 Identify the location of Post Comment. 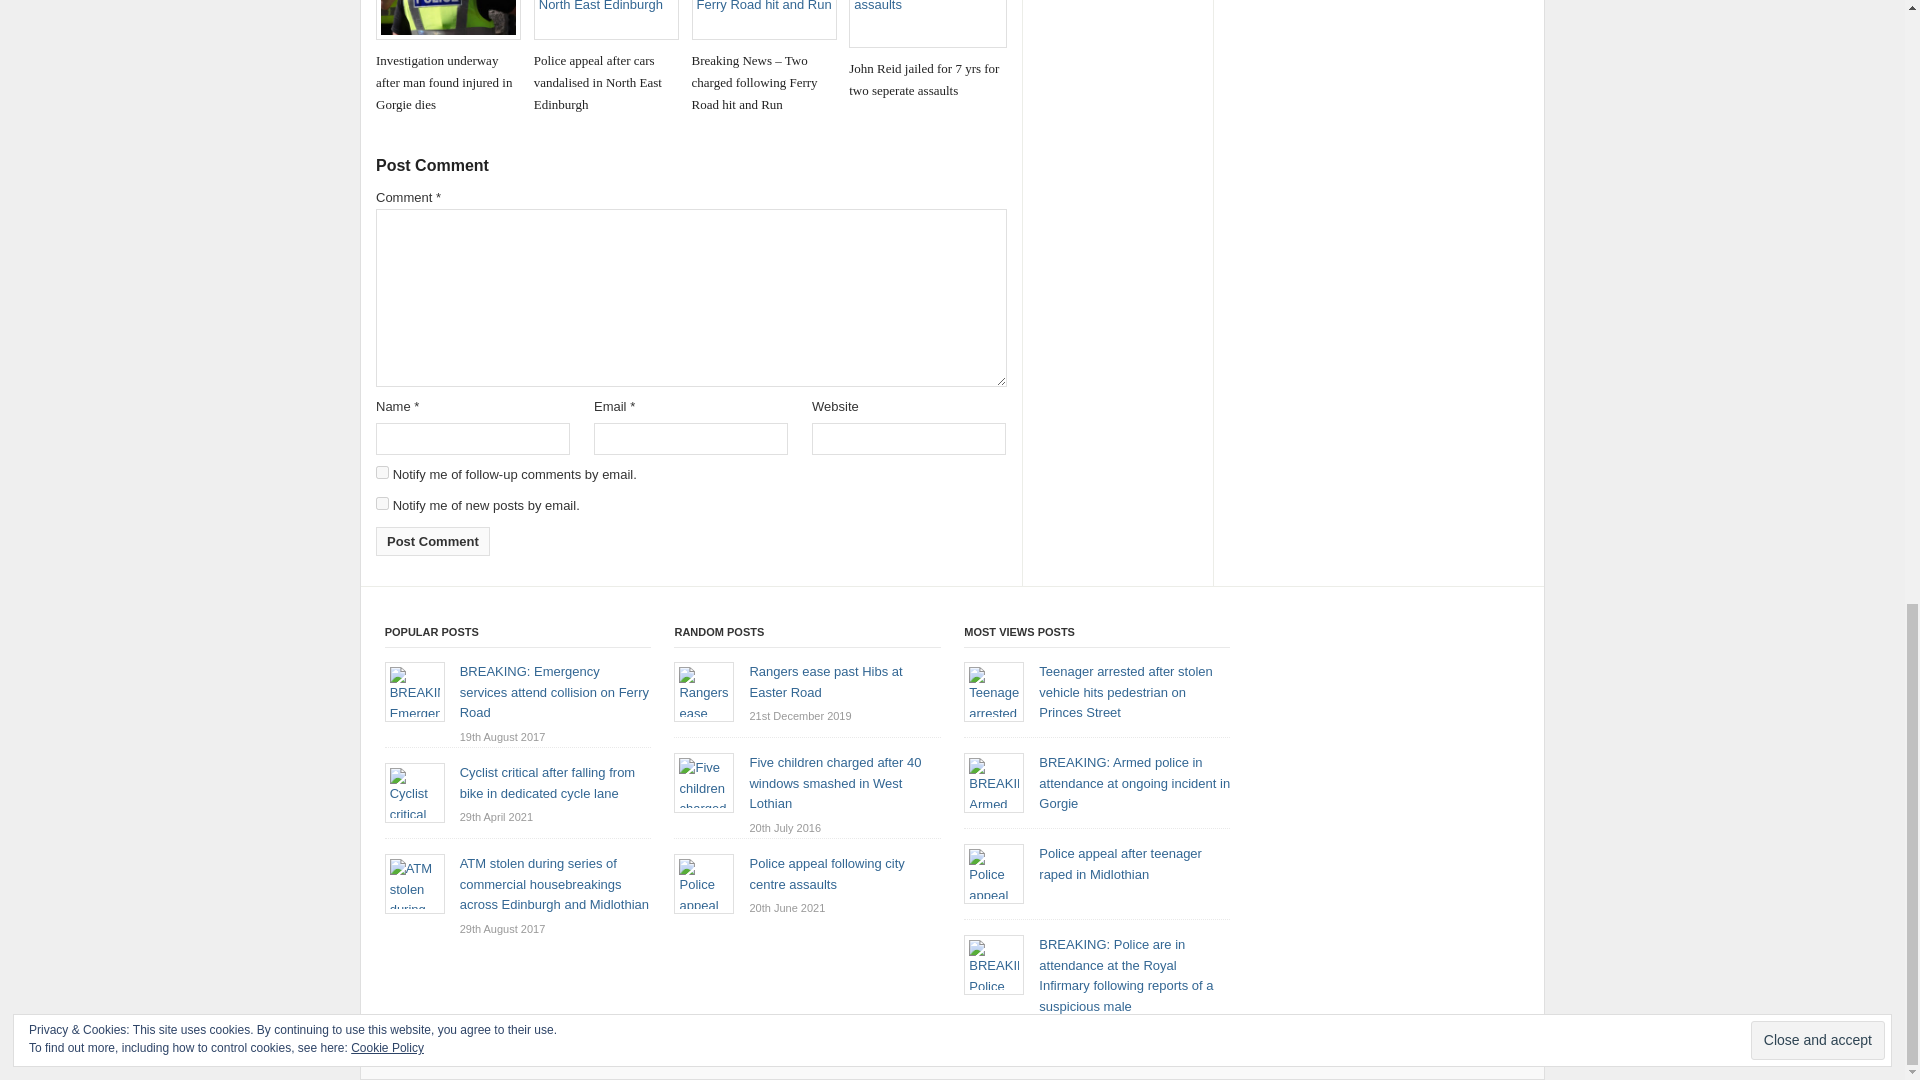
(432, 542).